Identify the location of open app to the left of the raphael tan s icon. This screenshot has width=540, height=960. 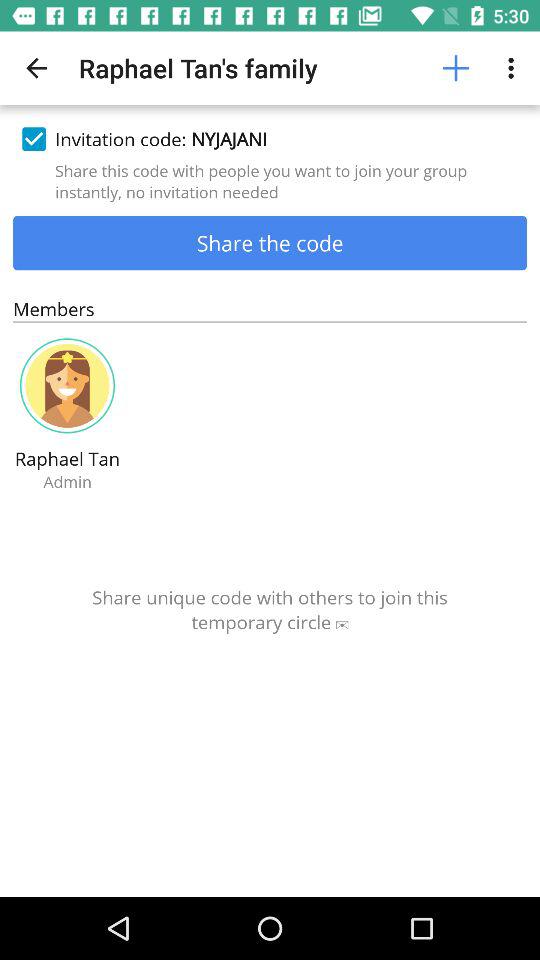
(36, 68).